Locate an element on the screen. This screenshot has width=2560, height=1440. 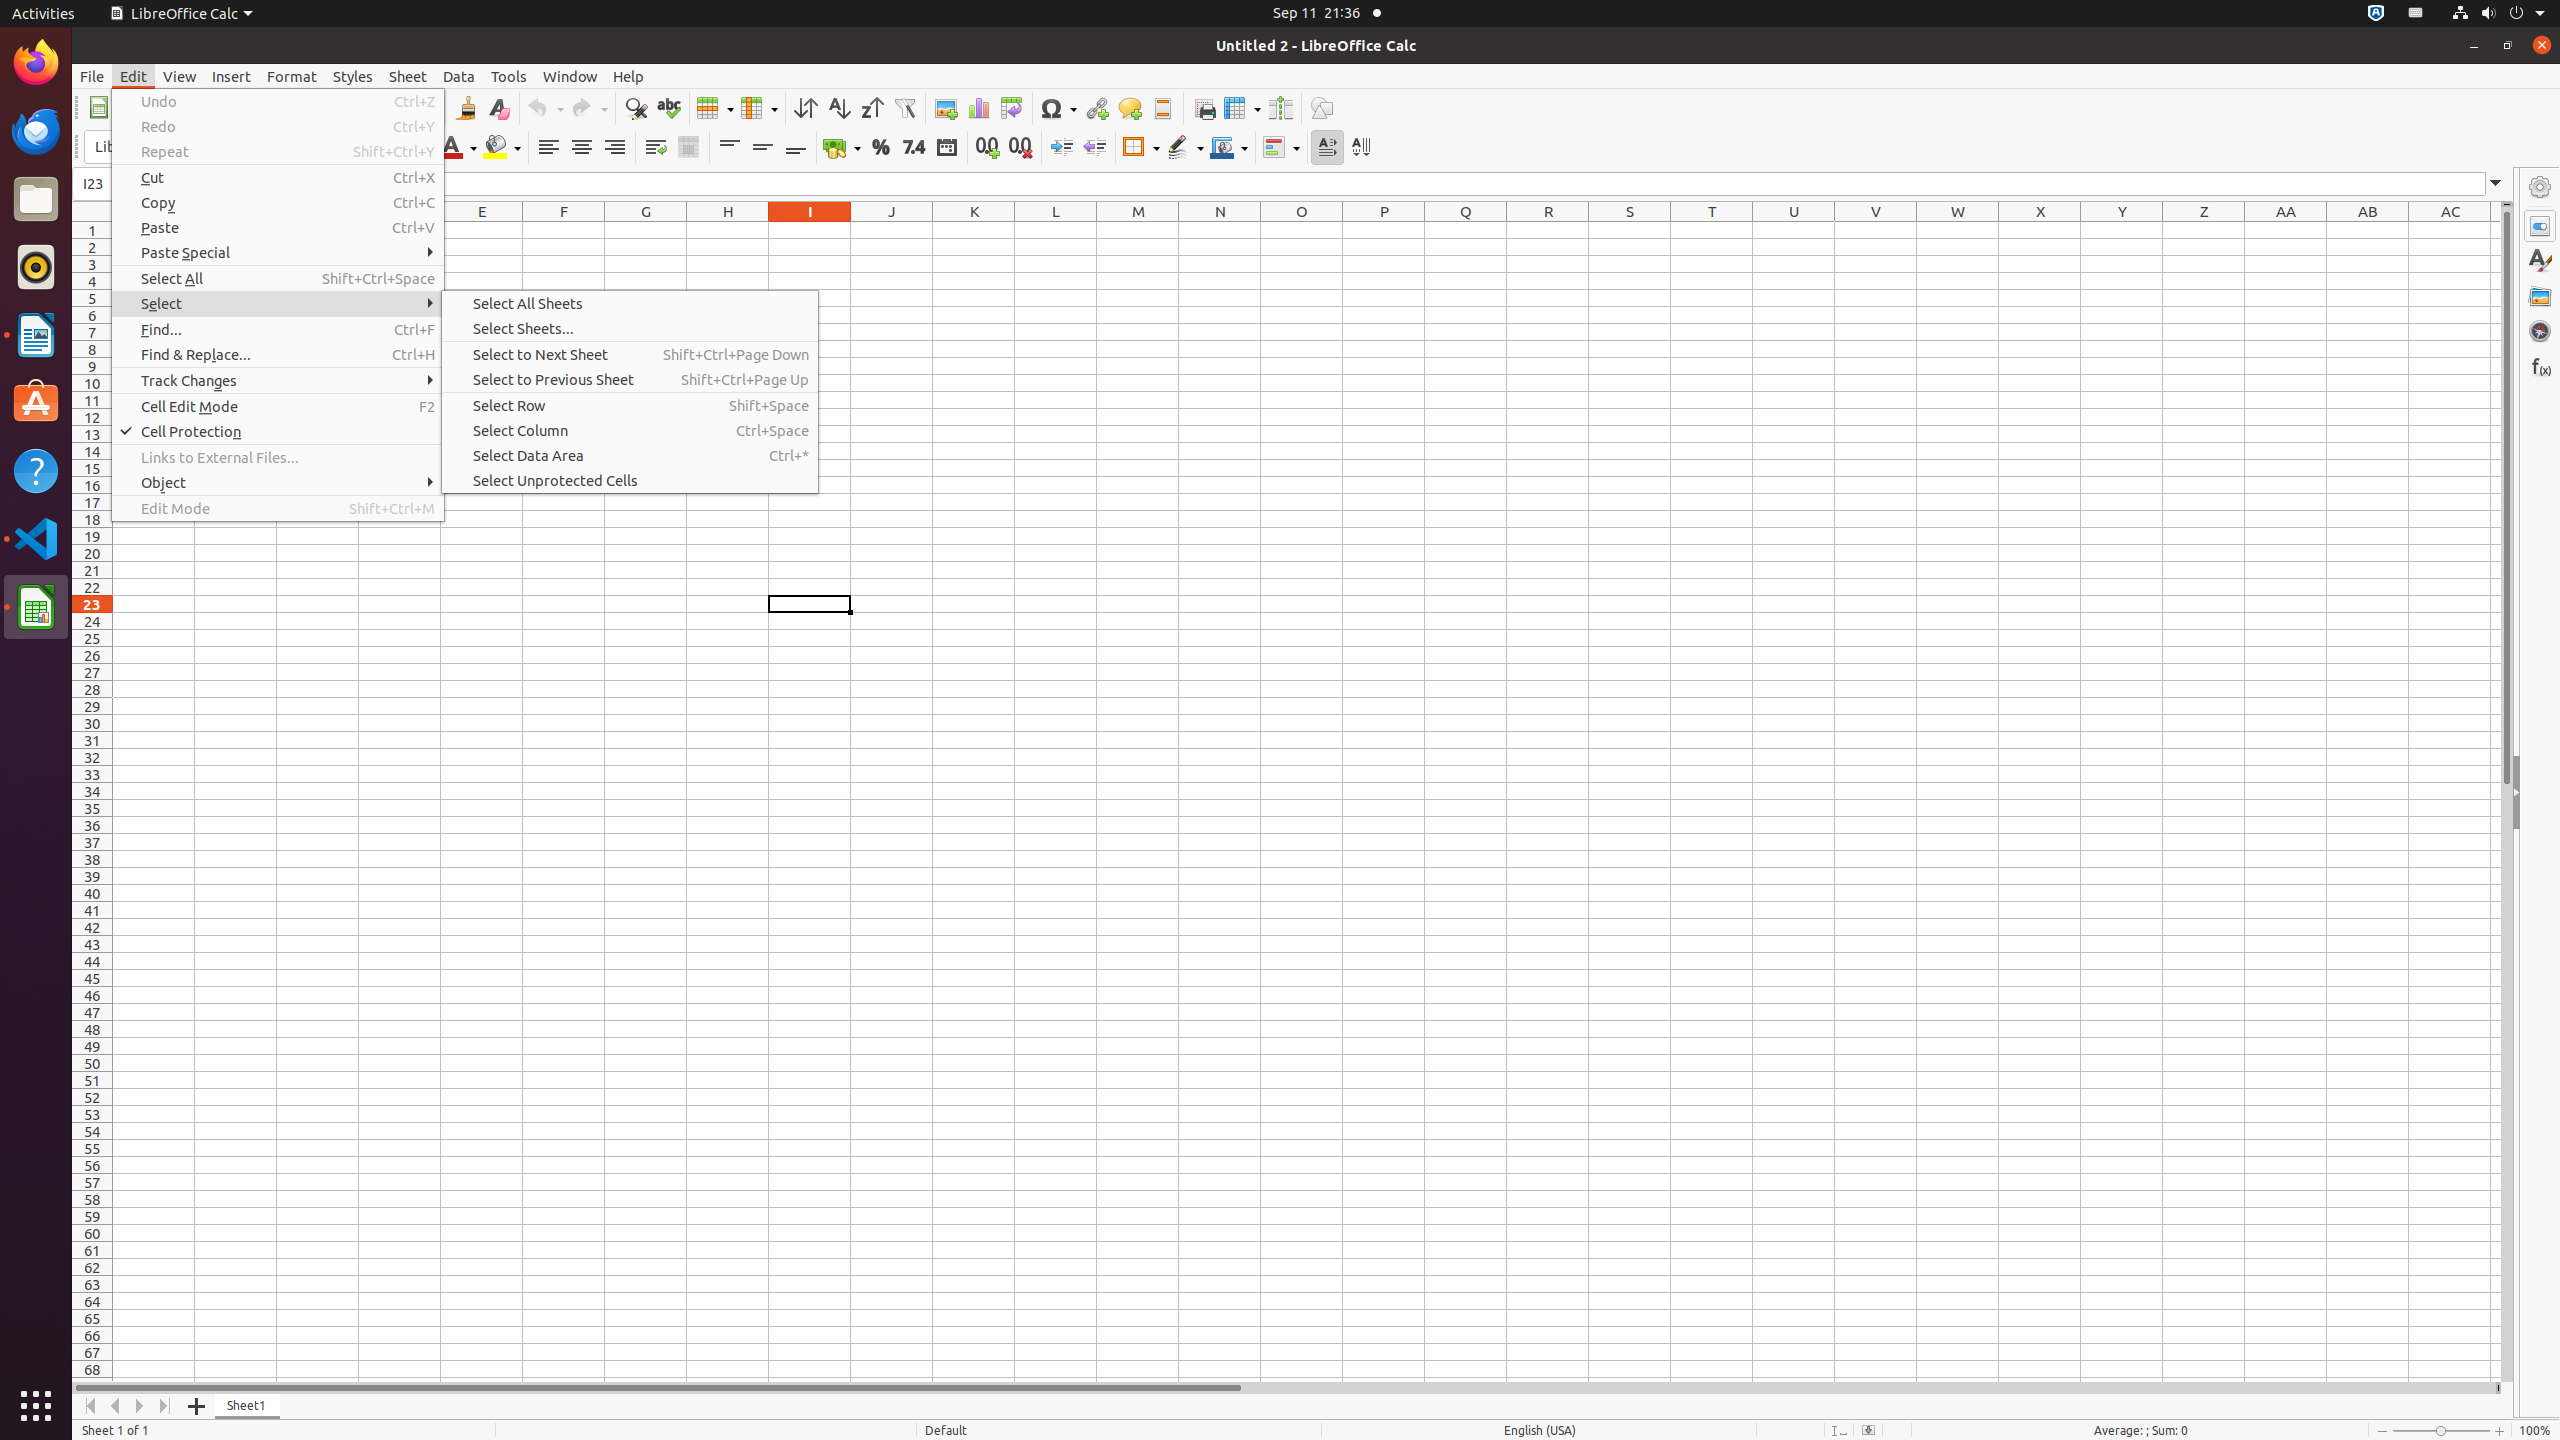
Select to Previous Sheet is located at coordinates (630, 379).